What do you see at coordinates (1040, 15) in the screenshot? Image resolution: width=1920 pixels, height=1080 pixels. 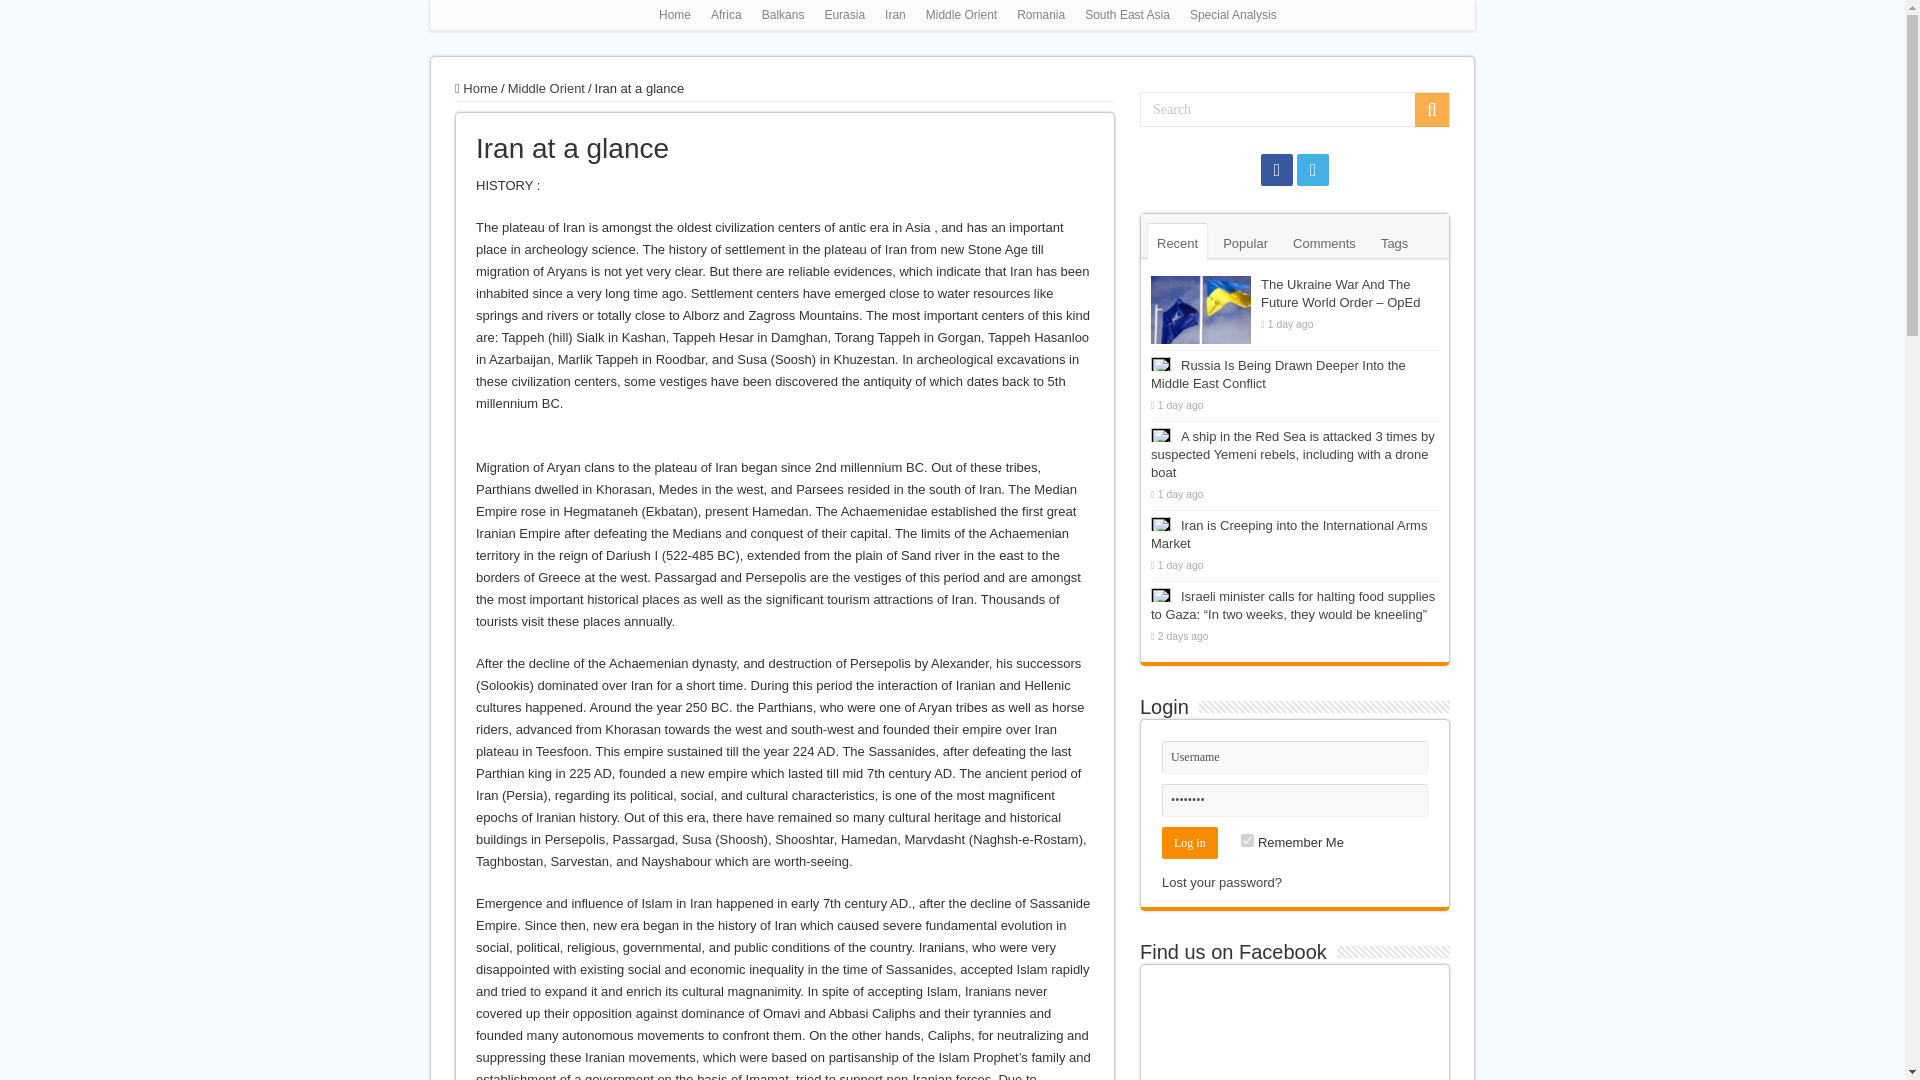 I see `Romania` at bounding box center [1040, 15].